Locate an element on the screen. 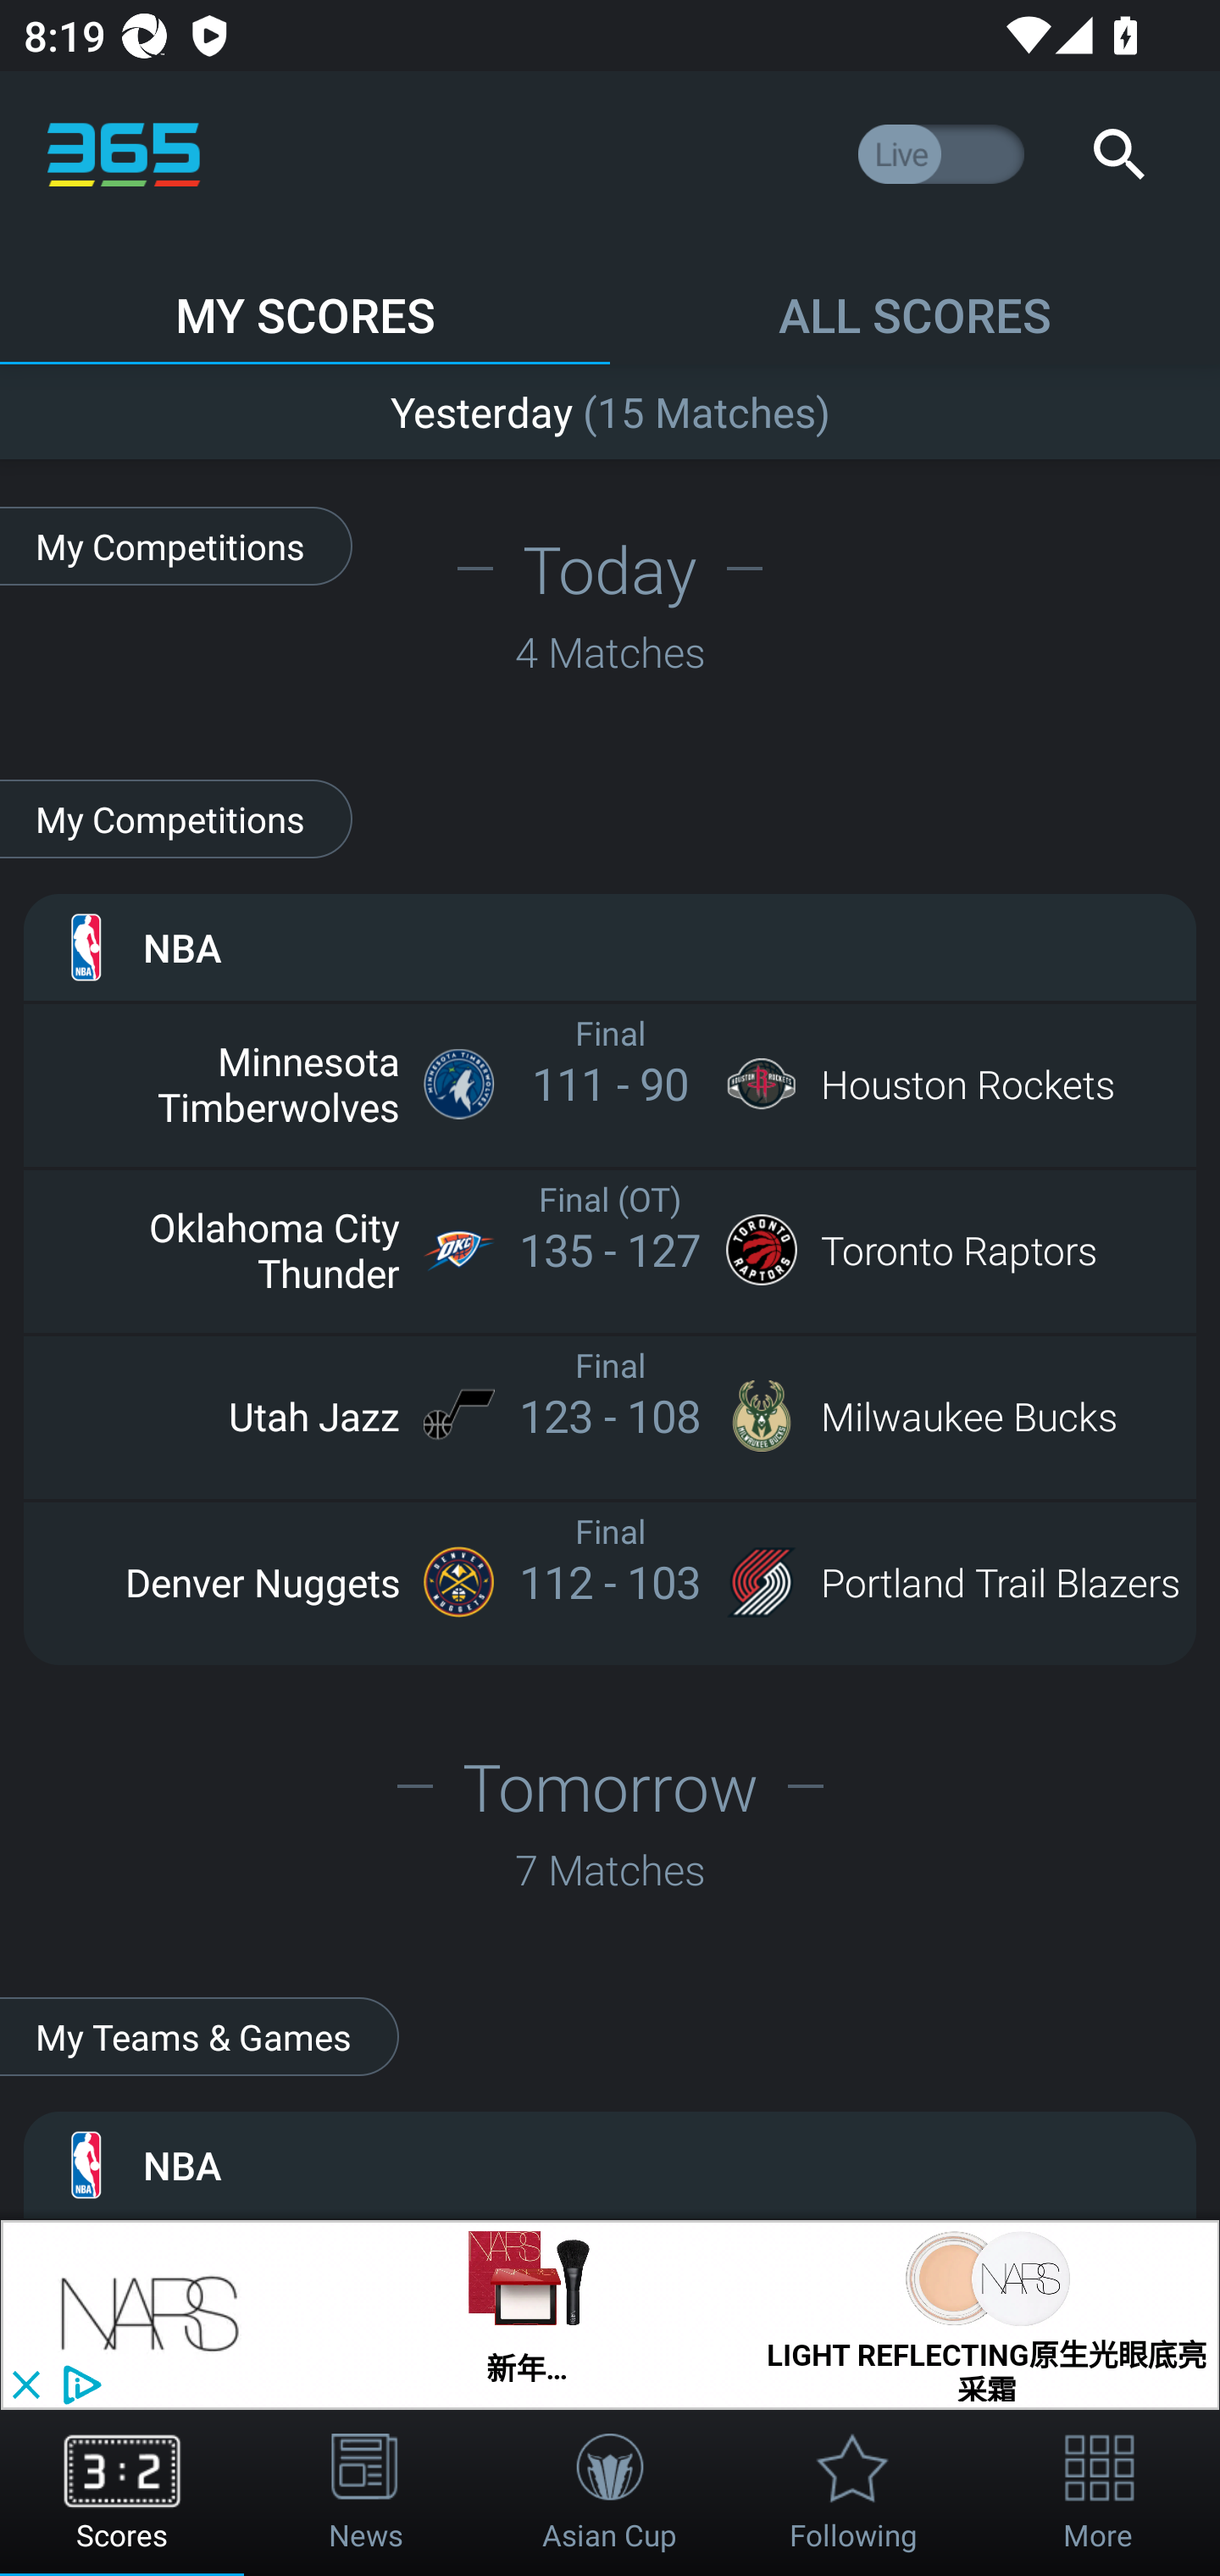 This screenshot has height=2576, width=1220. privacy_small is located at coordinates (78, 2386).